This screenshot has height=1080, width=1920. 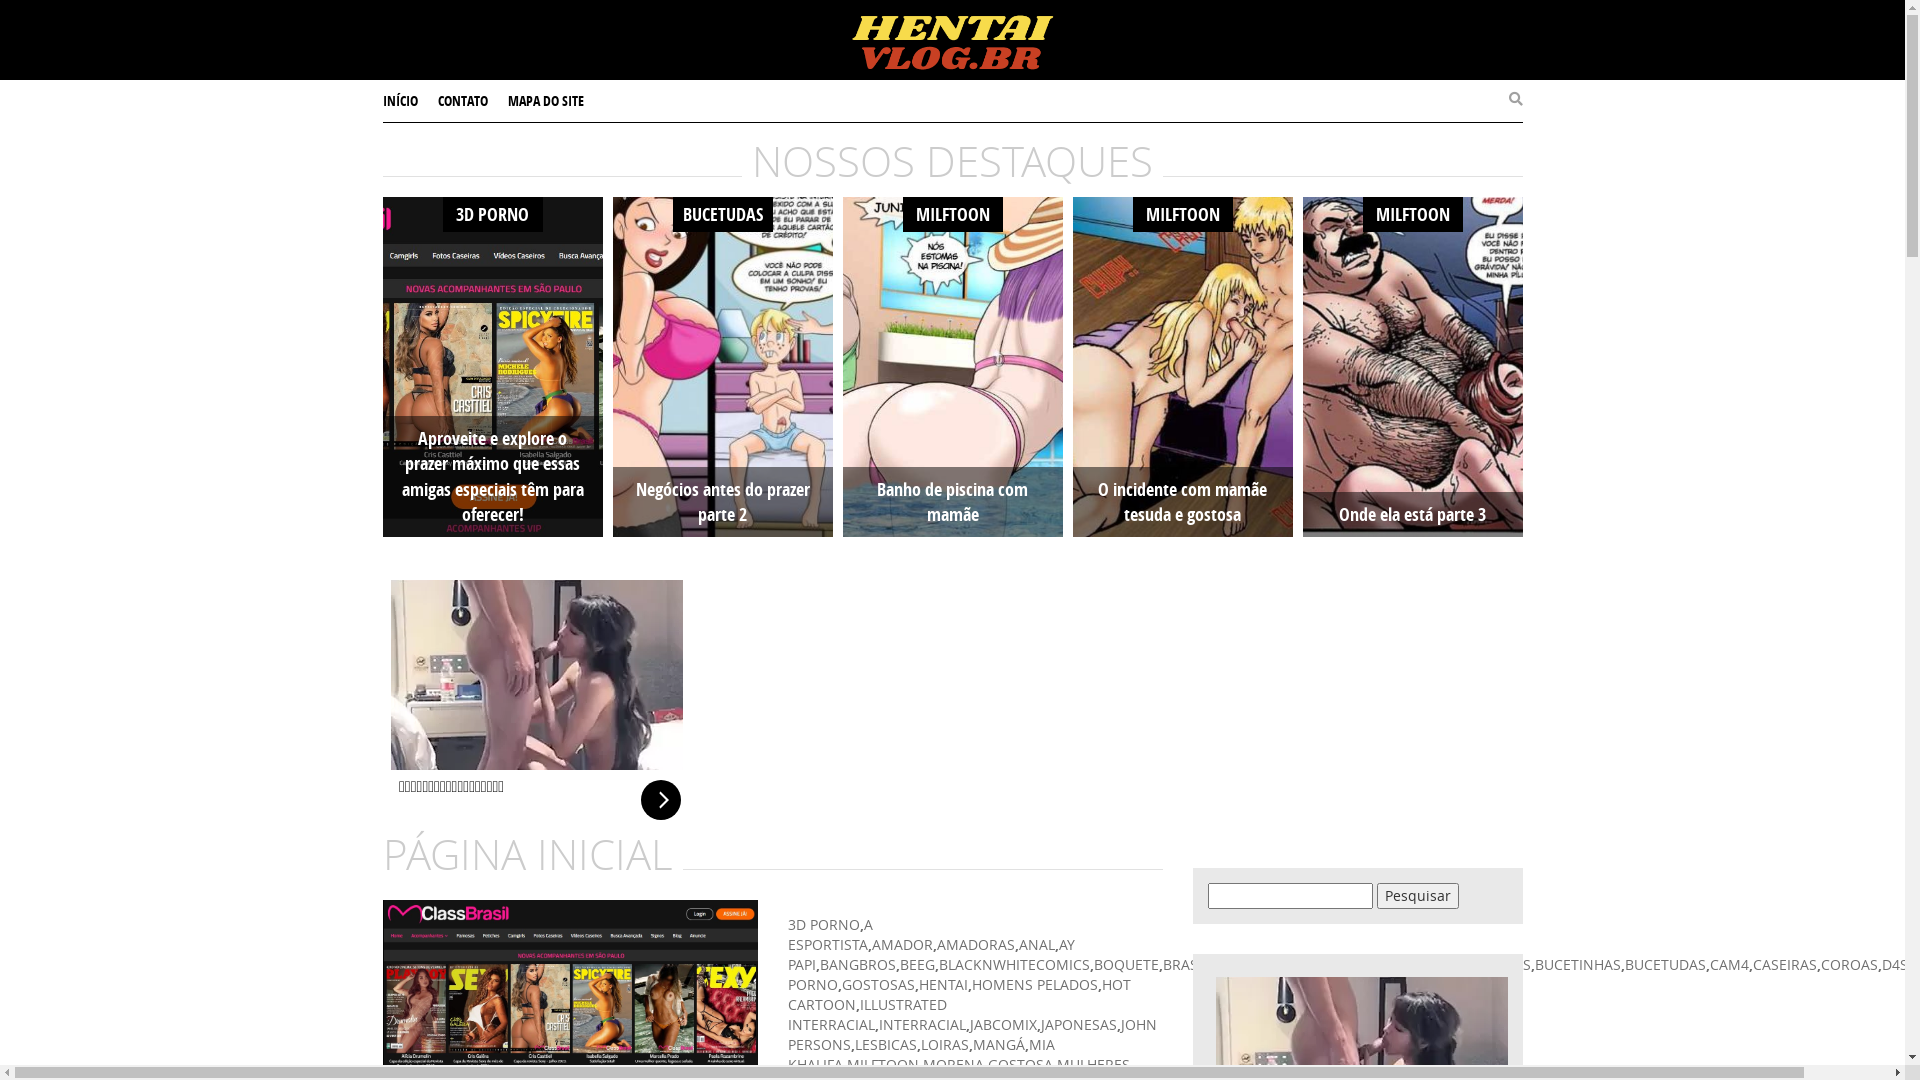 I want to click on COROAS,, so click(x=1850, y=964).